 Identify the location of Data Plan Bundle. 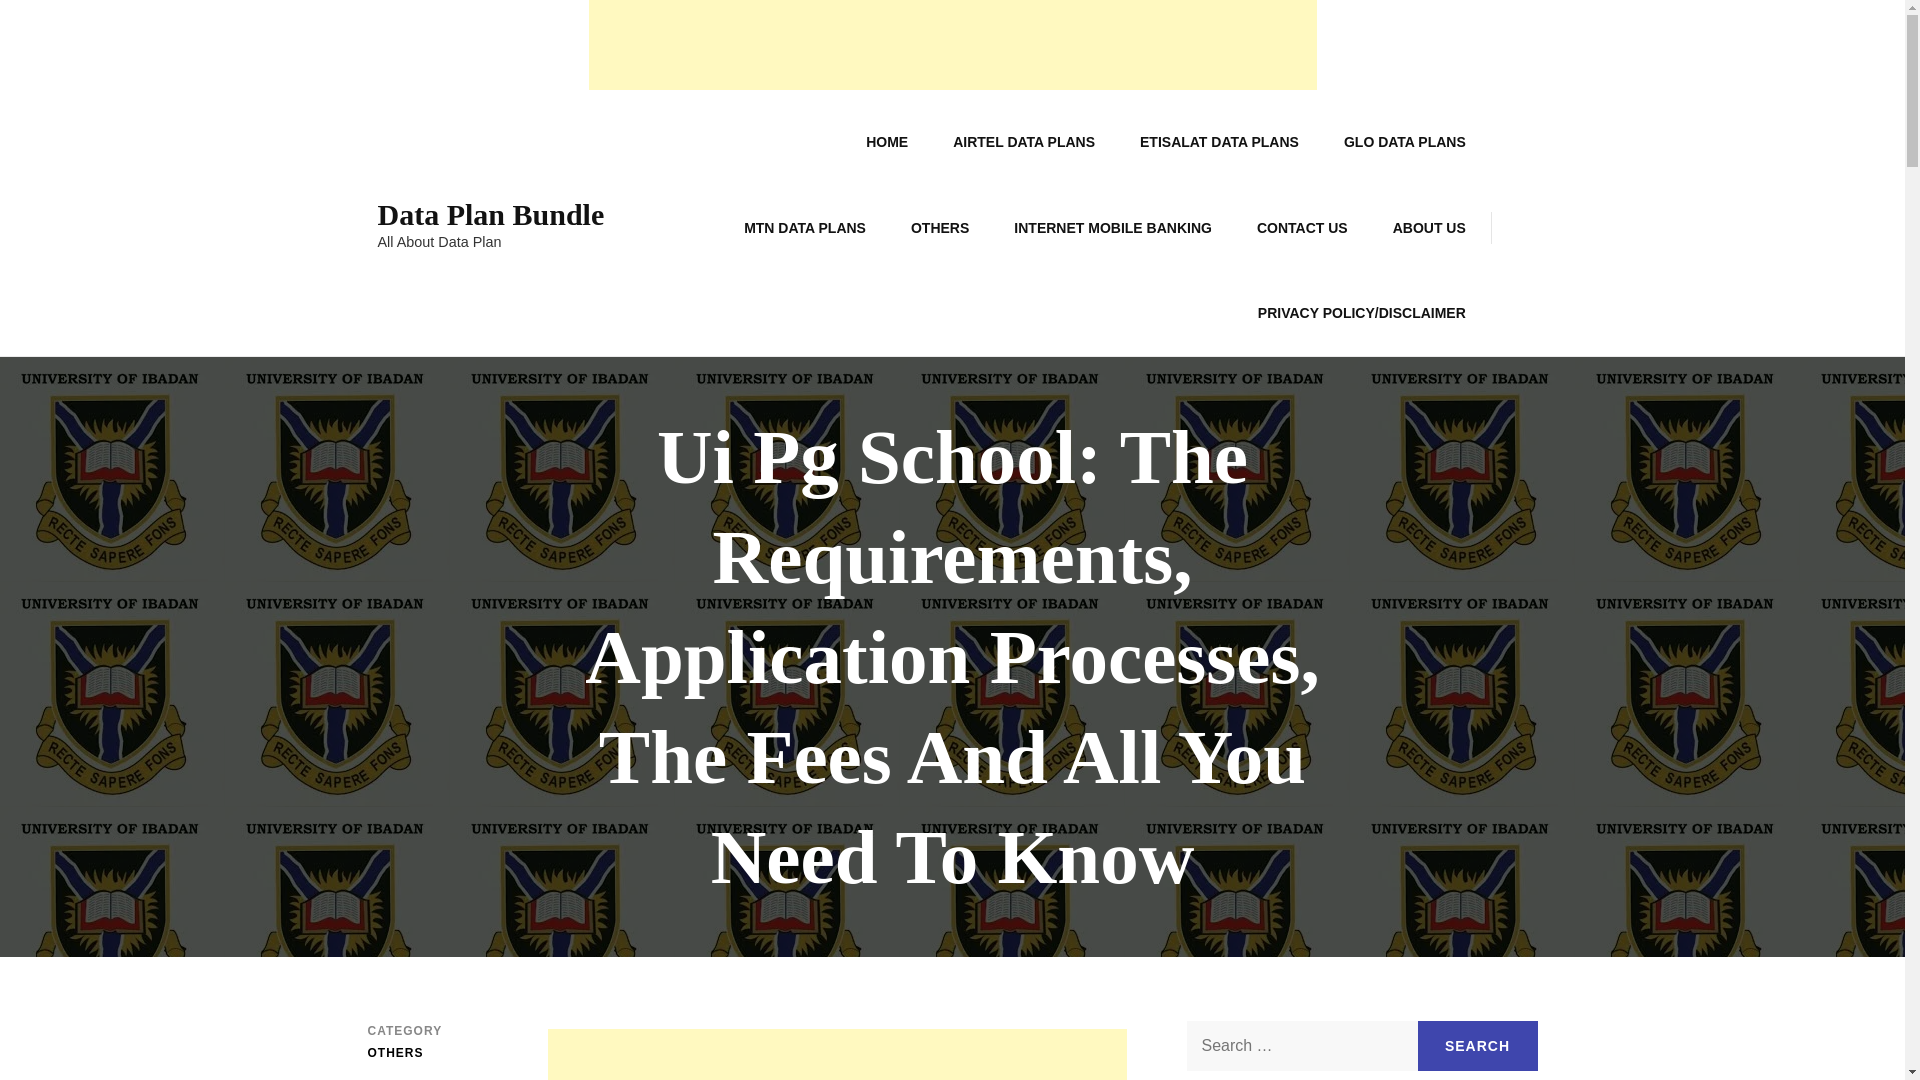
(491, 214).